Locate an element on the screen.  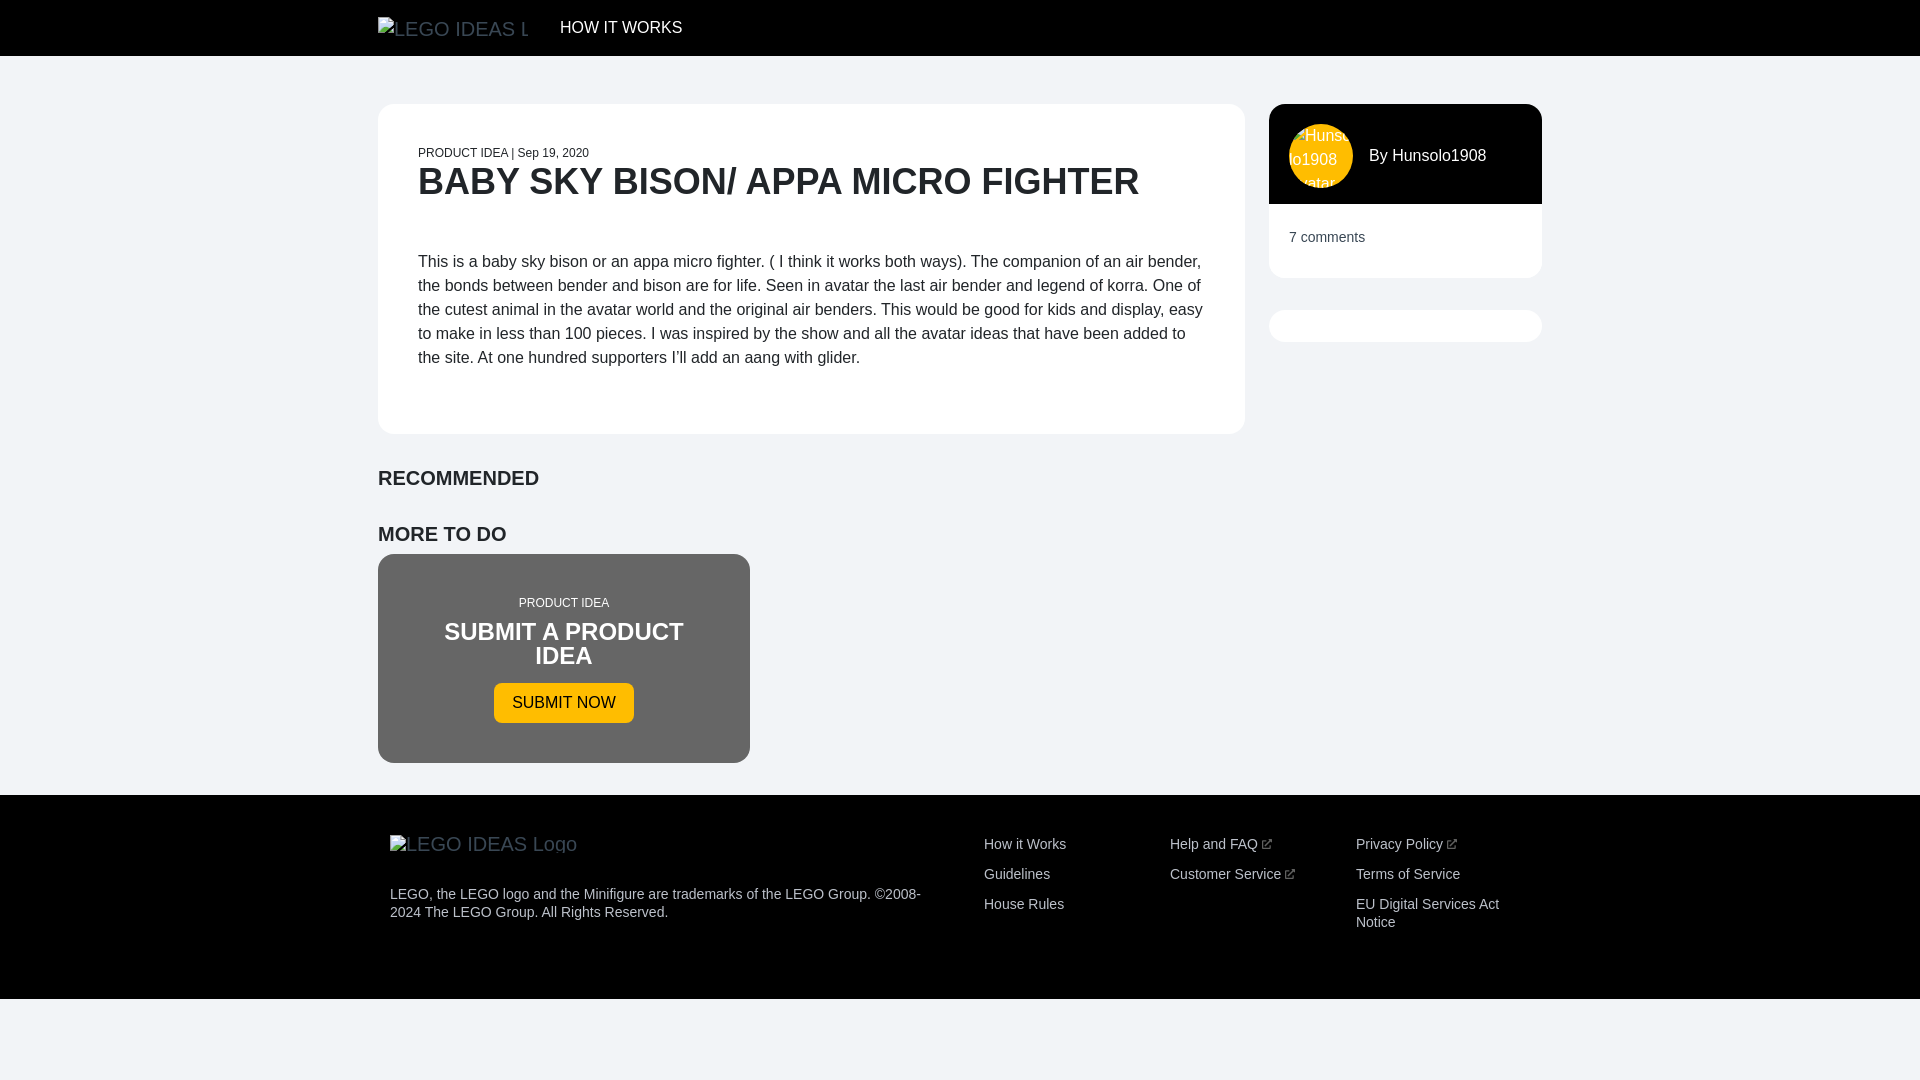
Terms of Service is located at coordinates (554, 152).